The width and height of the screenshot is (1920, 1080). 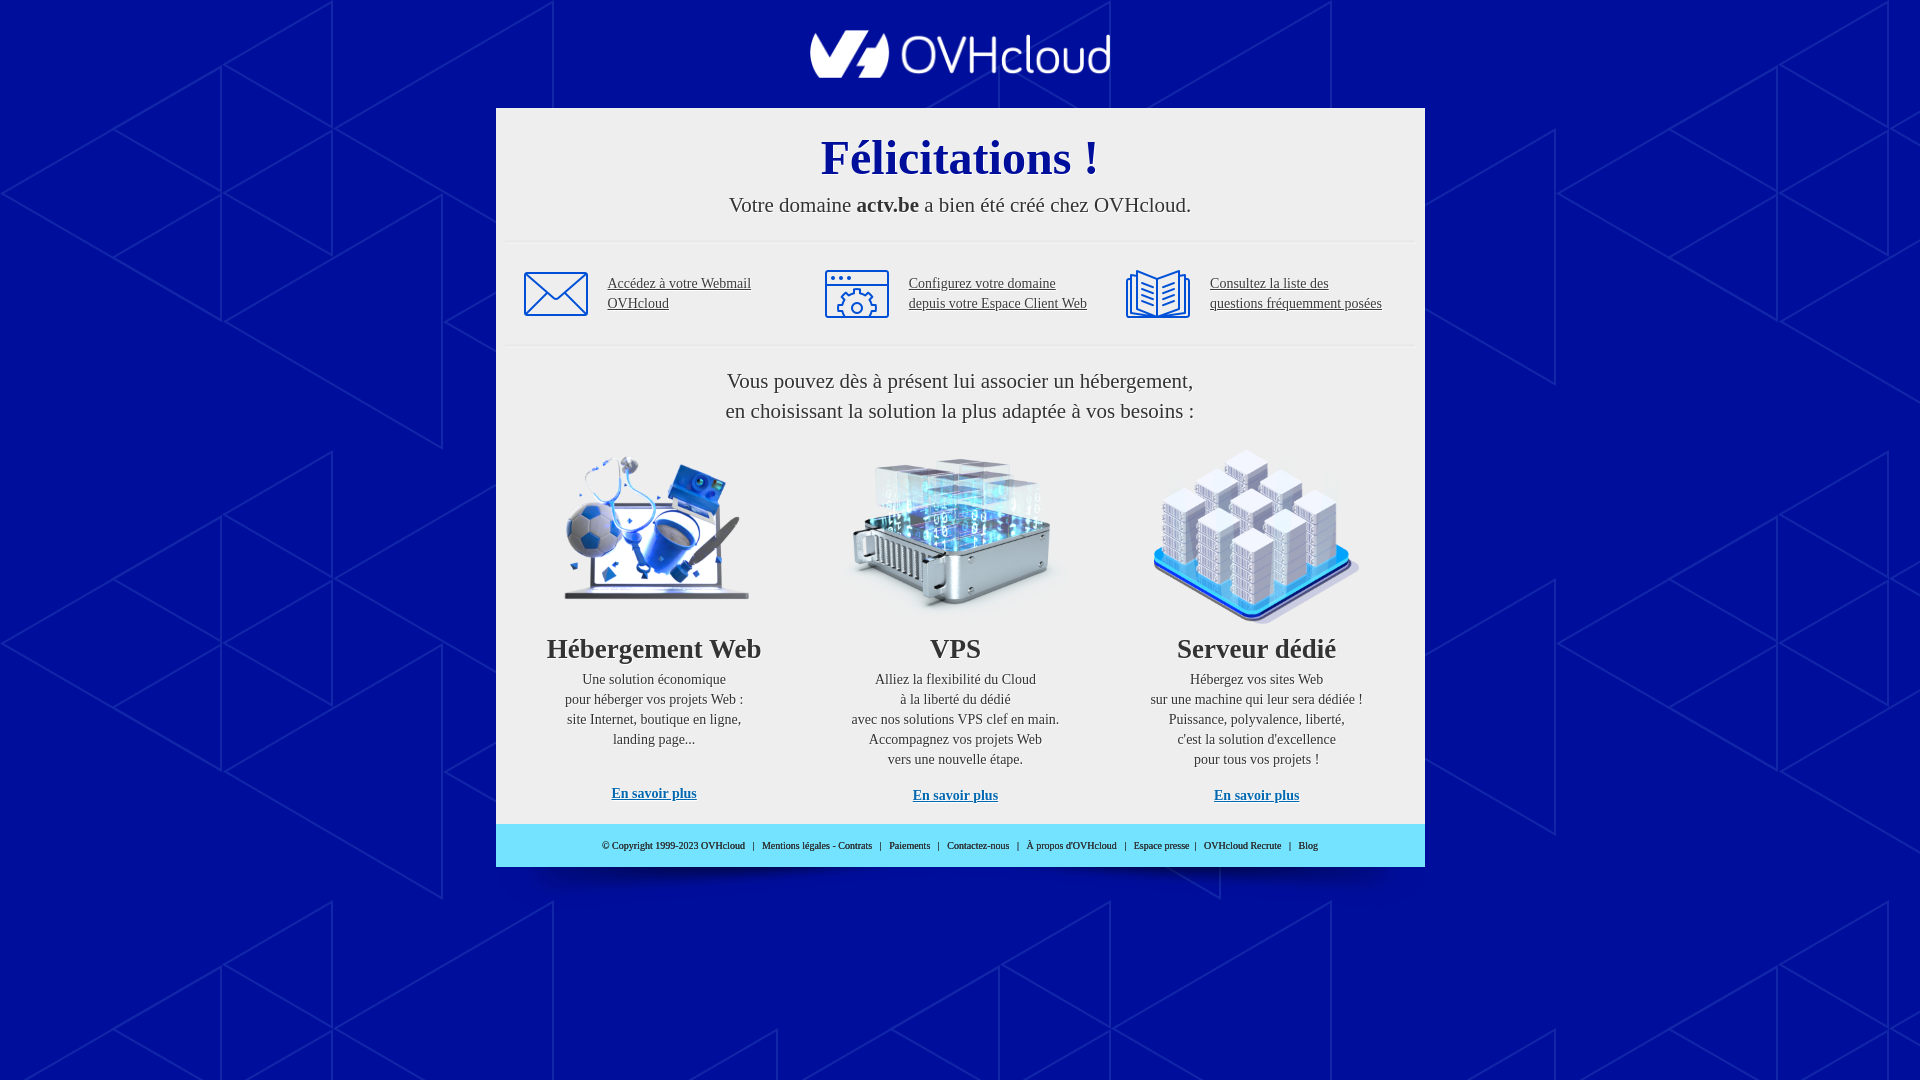 I want to click on Paiements, so click(x=910, y=846).